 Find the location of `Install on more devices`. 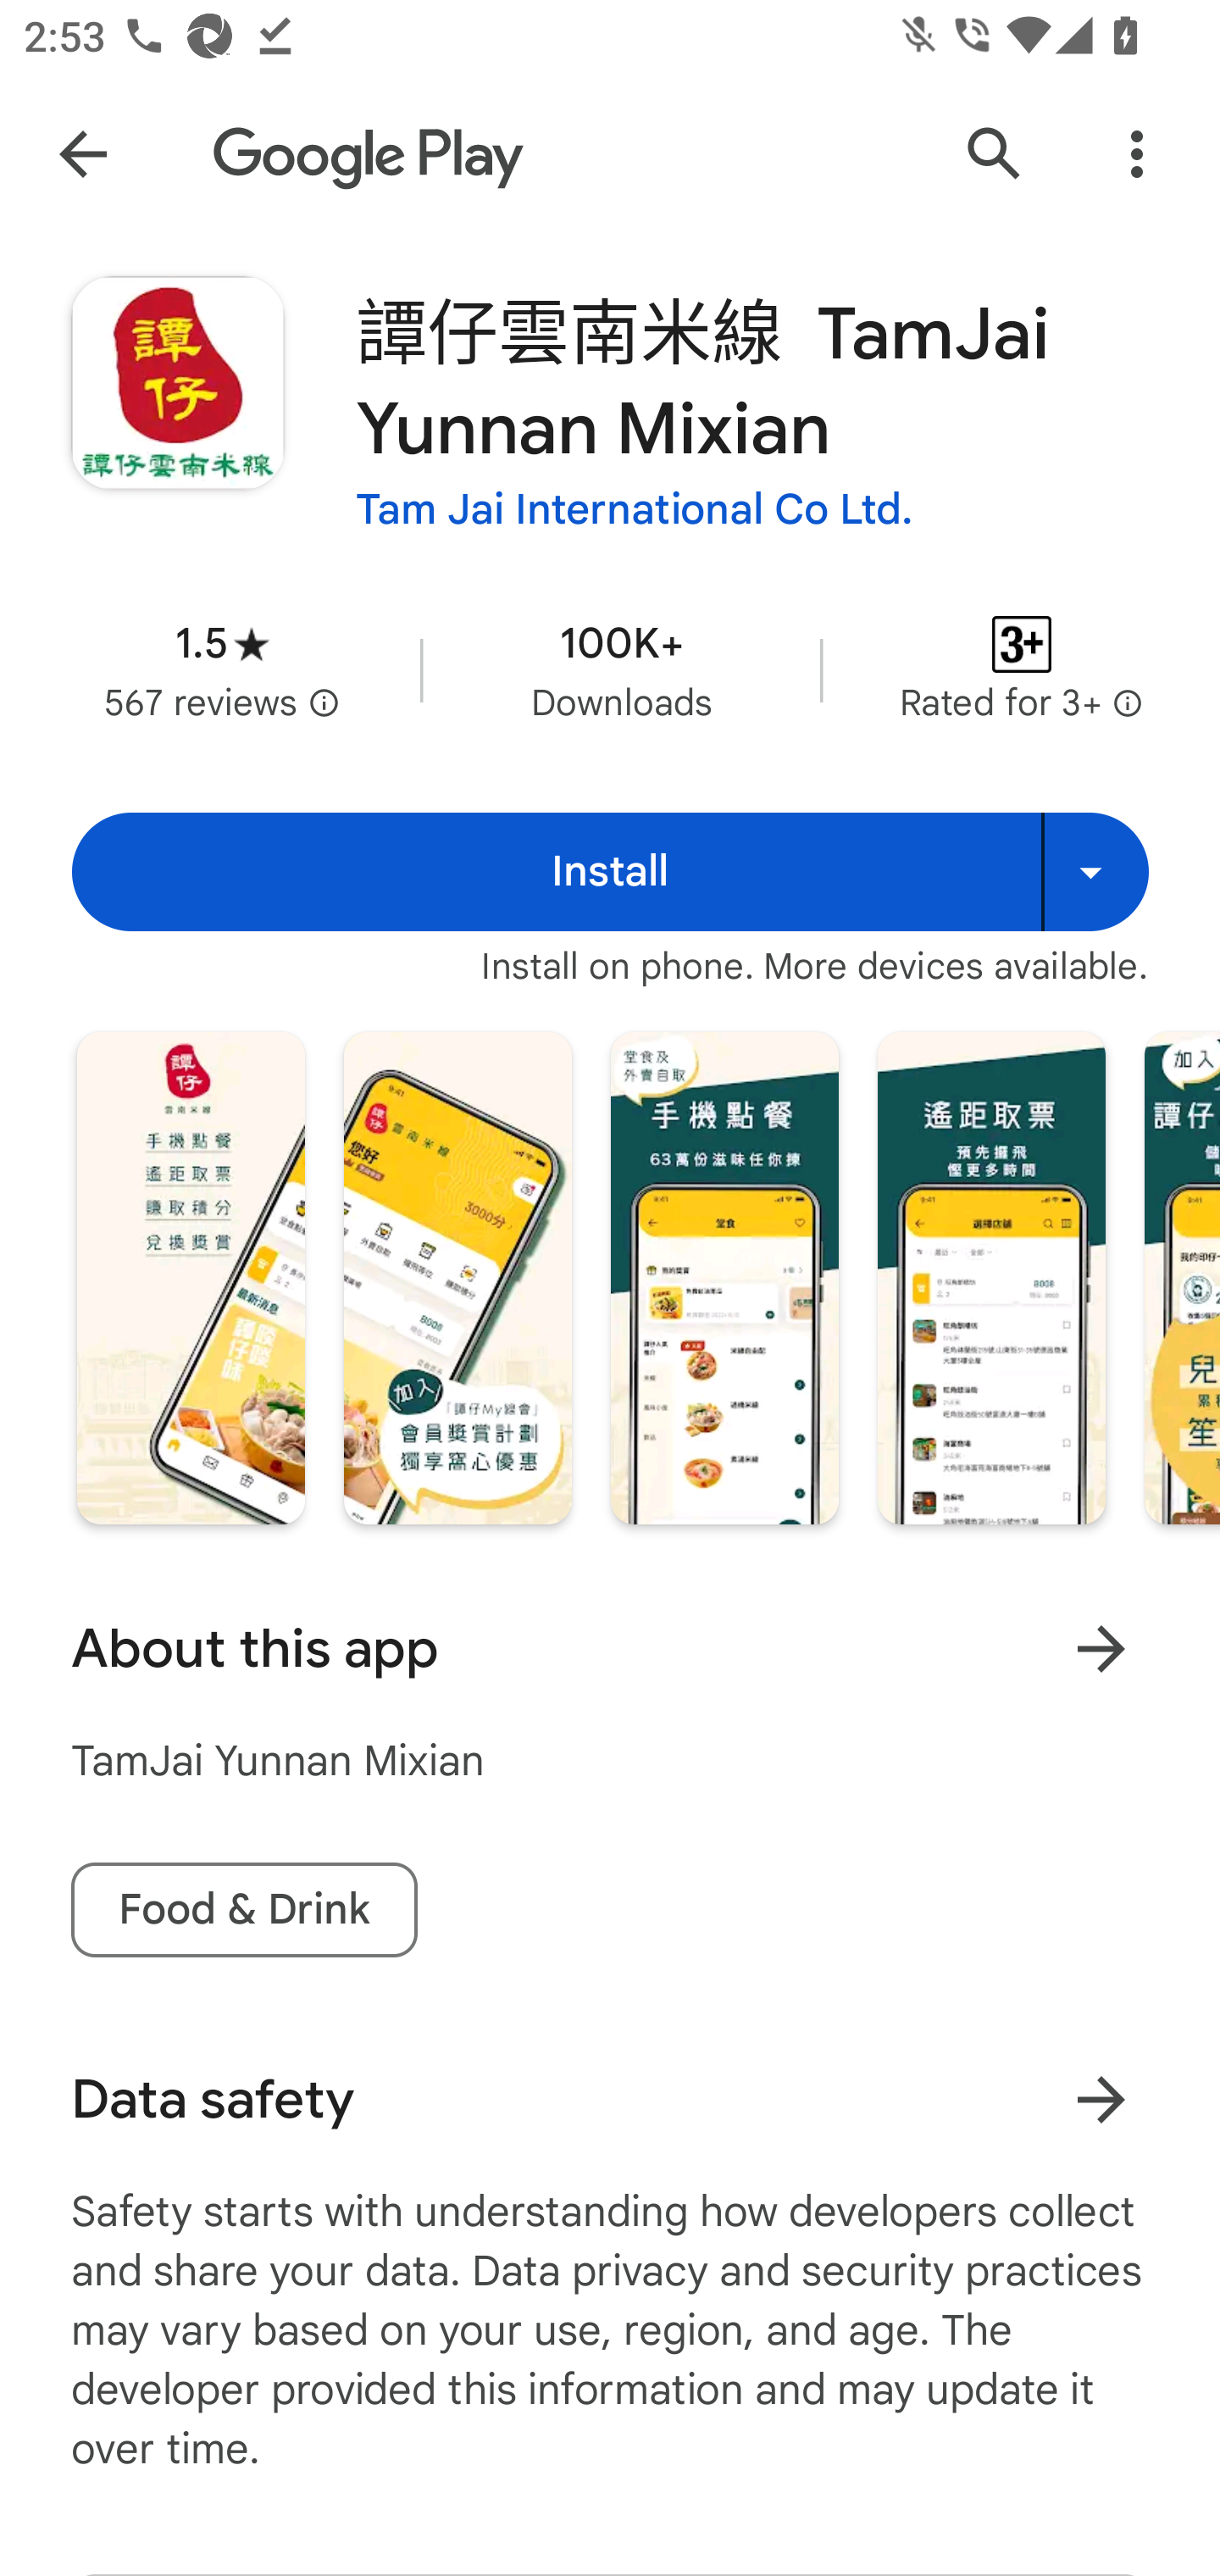

Install on more devices is located at coordinates (1095, 871).